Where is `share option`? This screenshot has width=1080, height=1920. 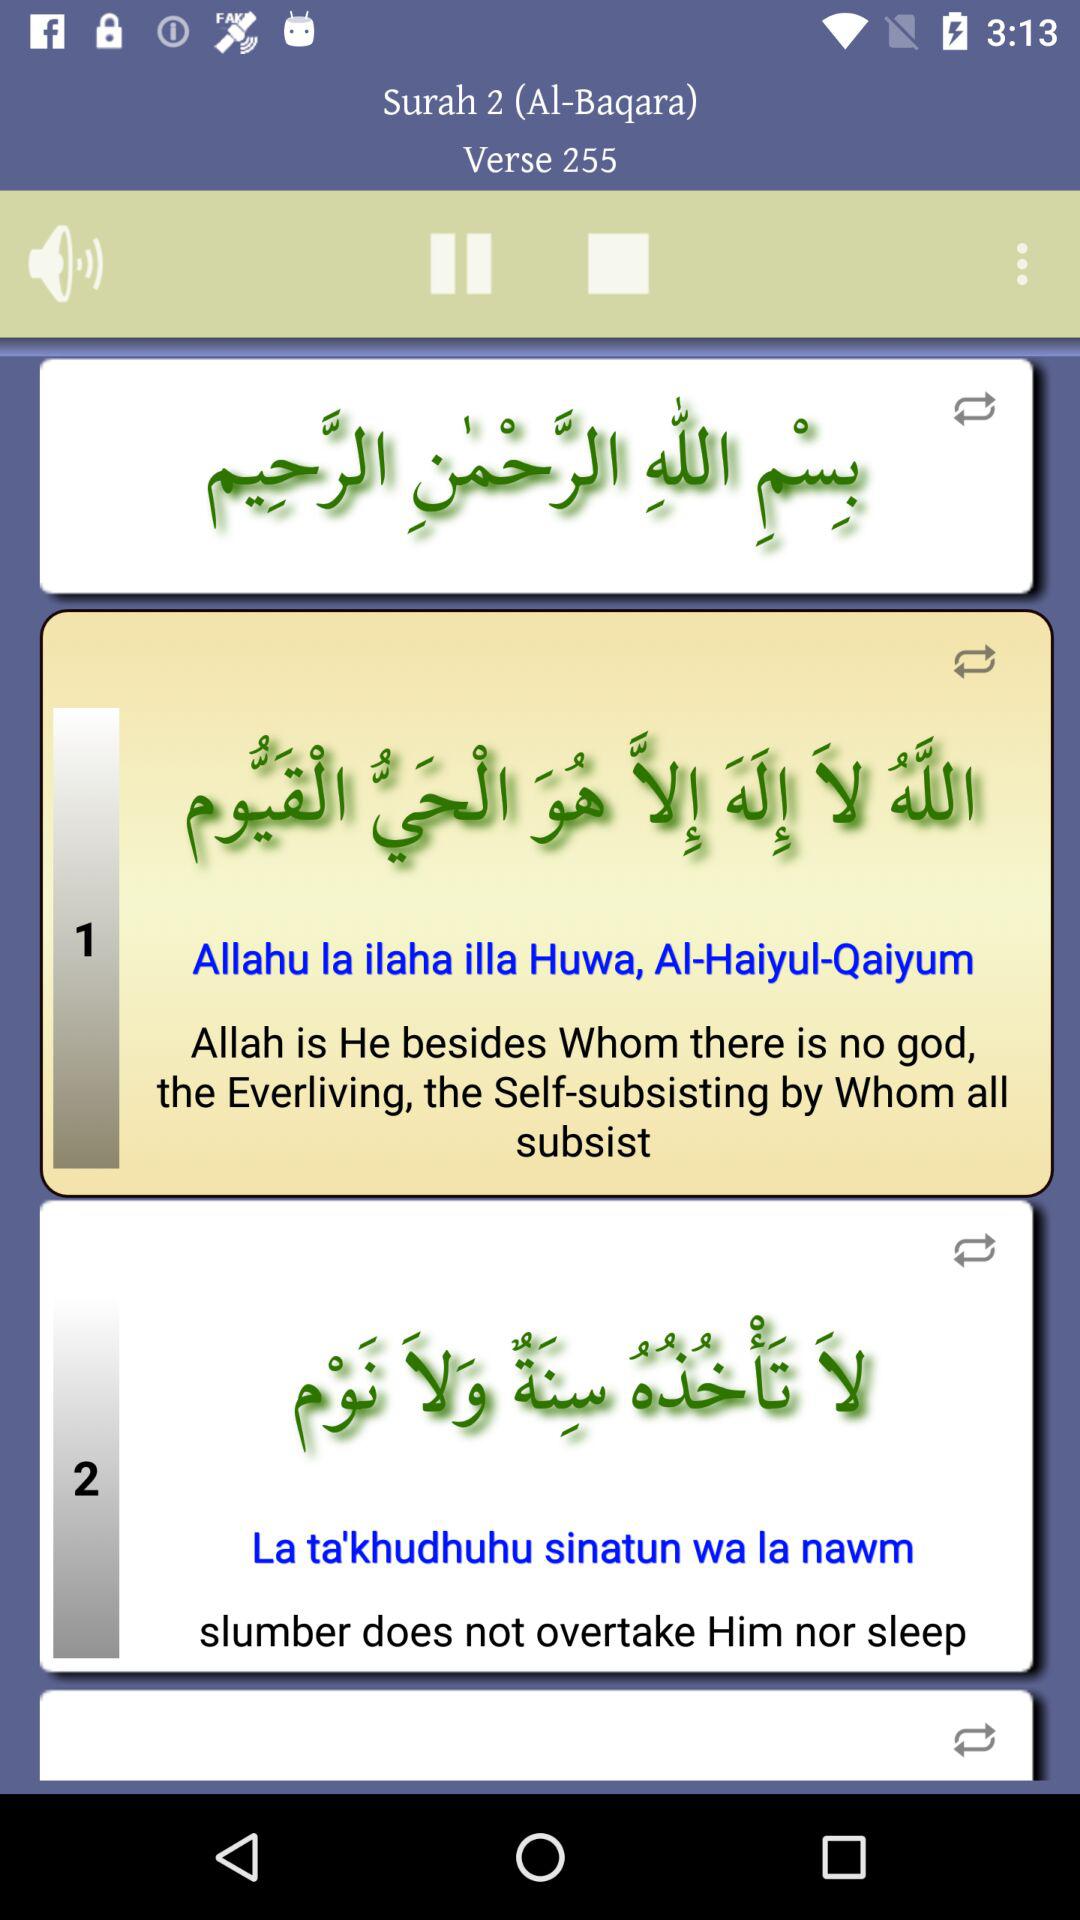 share option is located at coordinates (974, 408).